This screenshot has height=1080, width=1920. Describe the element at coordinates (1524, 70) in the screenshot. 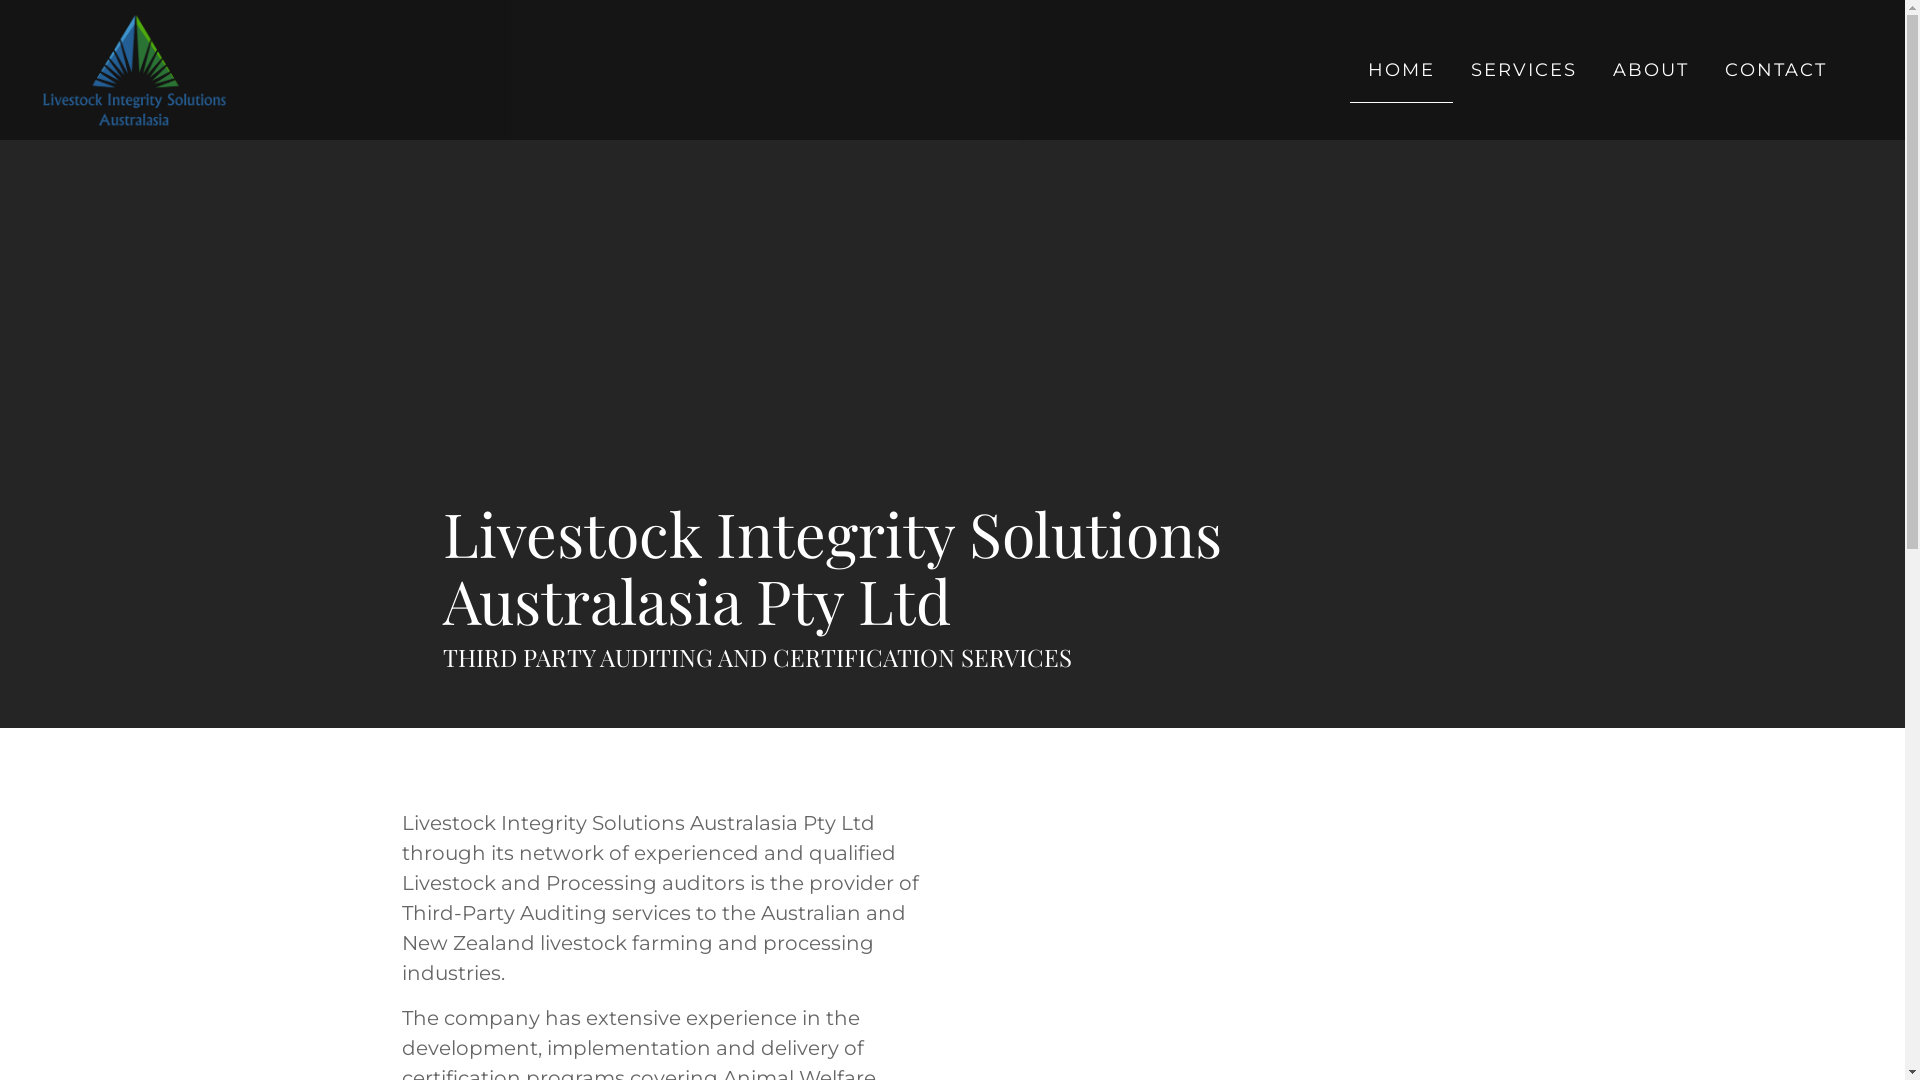

I see `SERVICES` at that location.